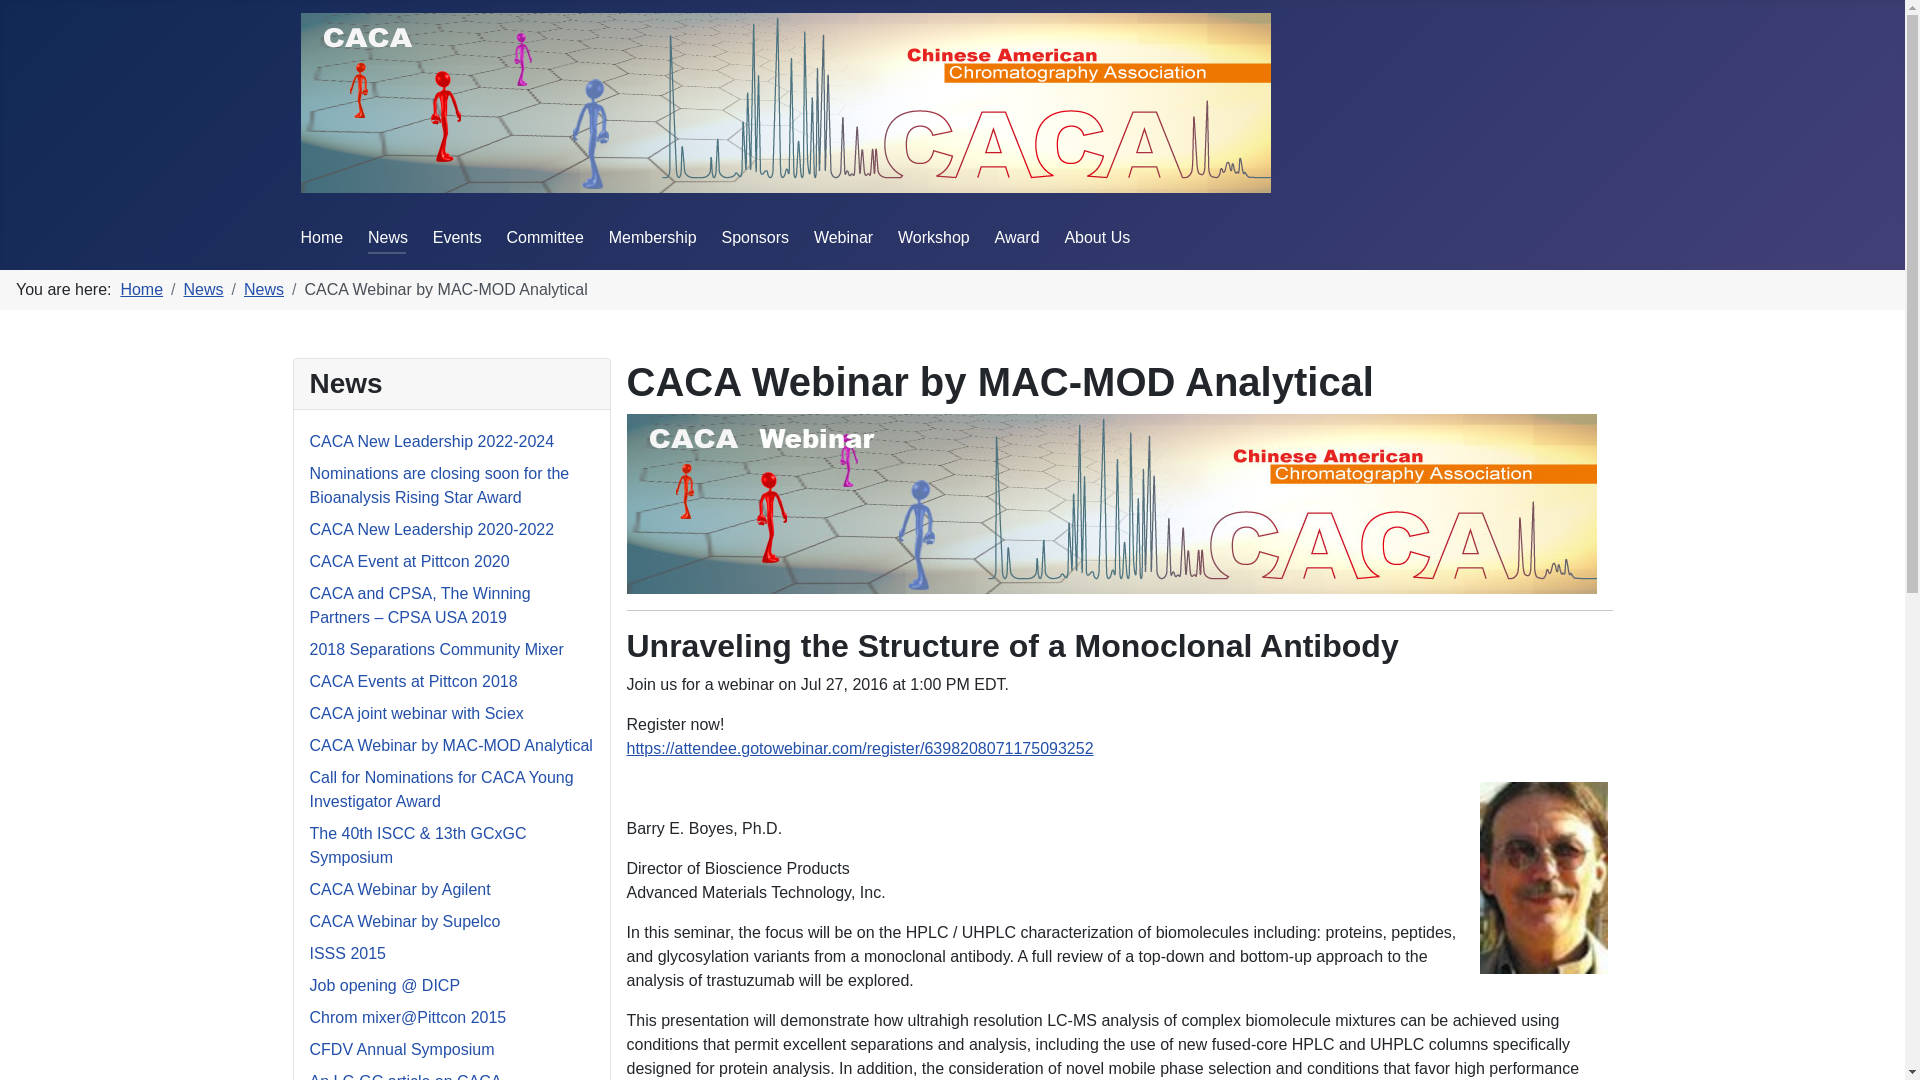 Image resolution: width=1920 pixels, height=1080 pixels. I want to click on CACA New Leadership 2022-2024, so click(432, 442).